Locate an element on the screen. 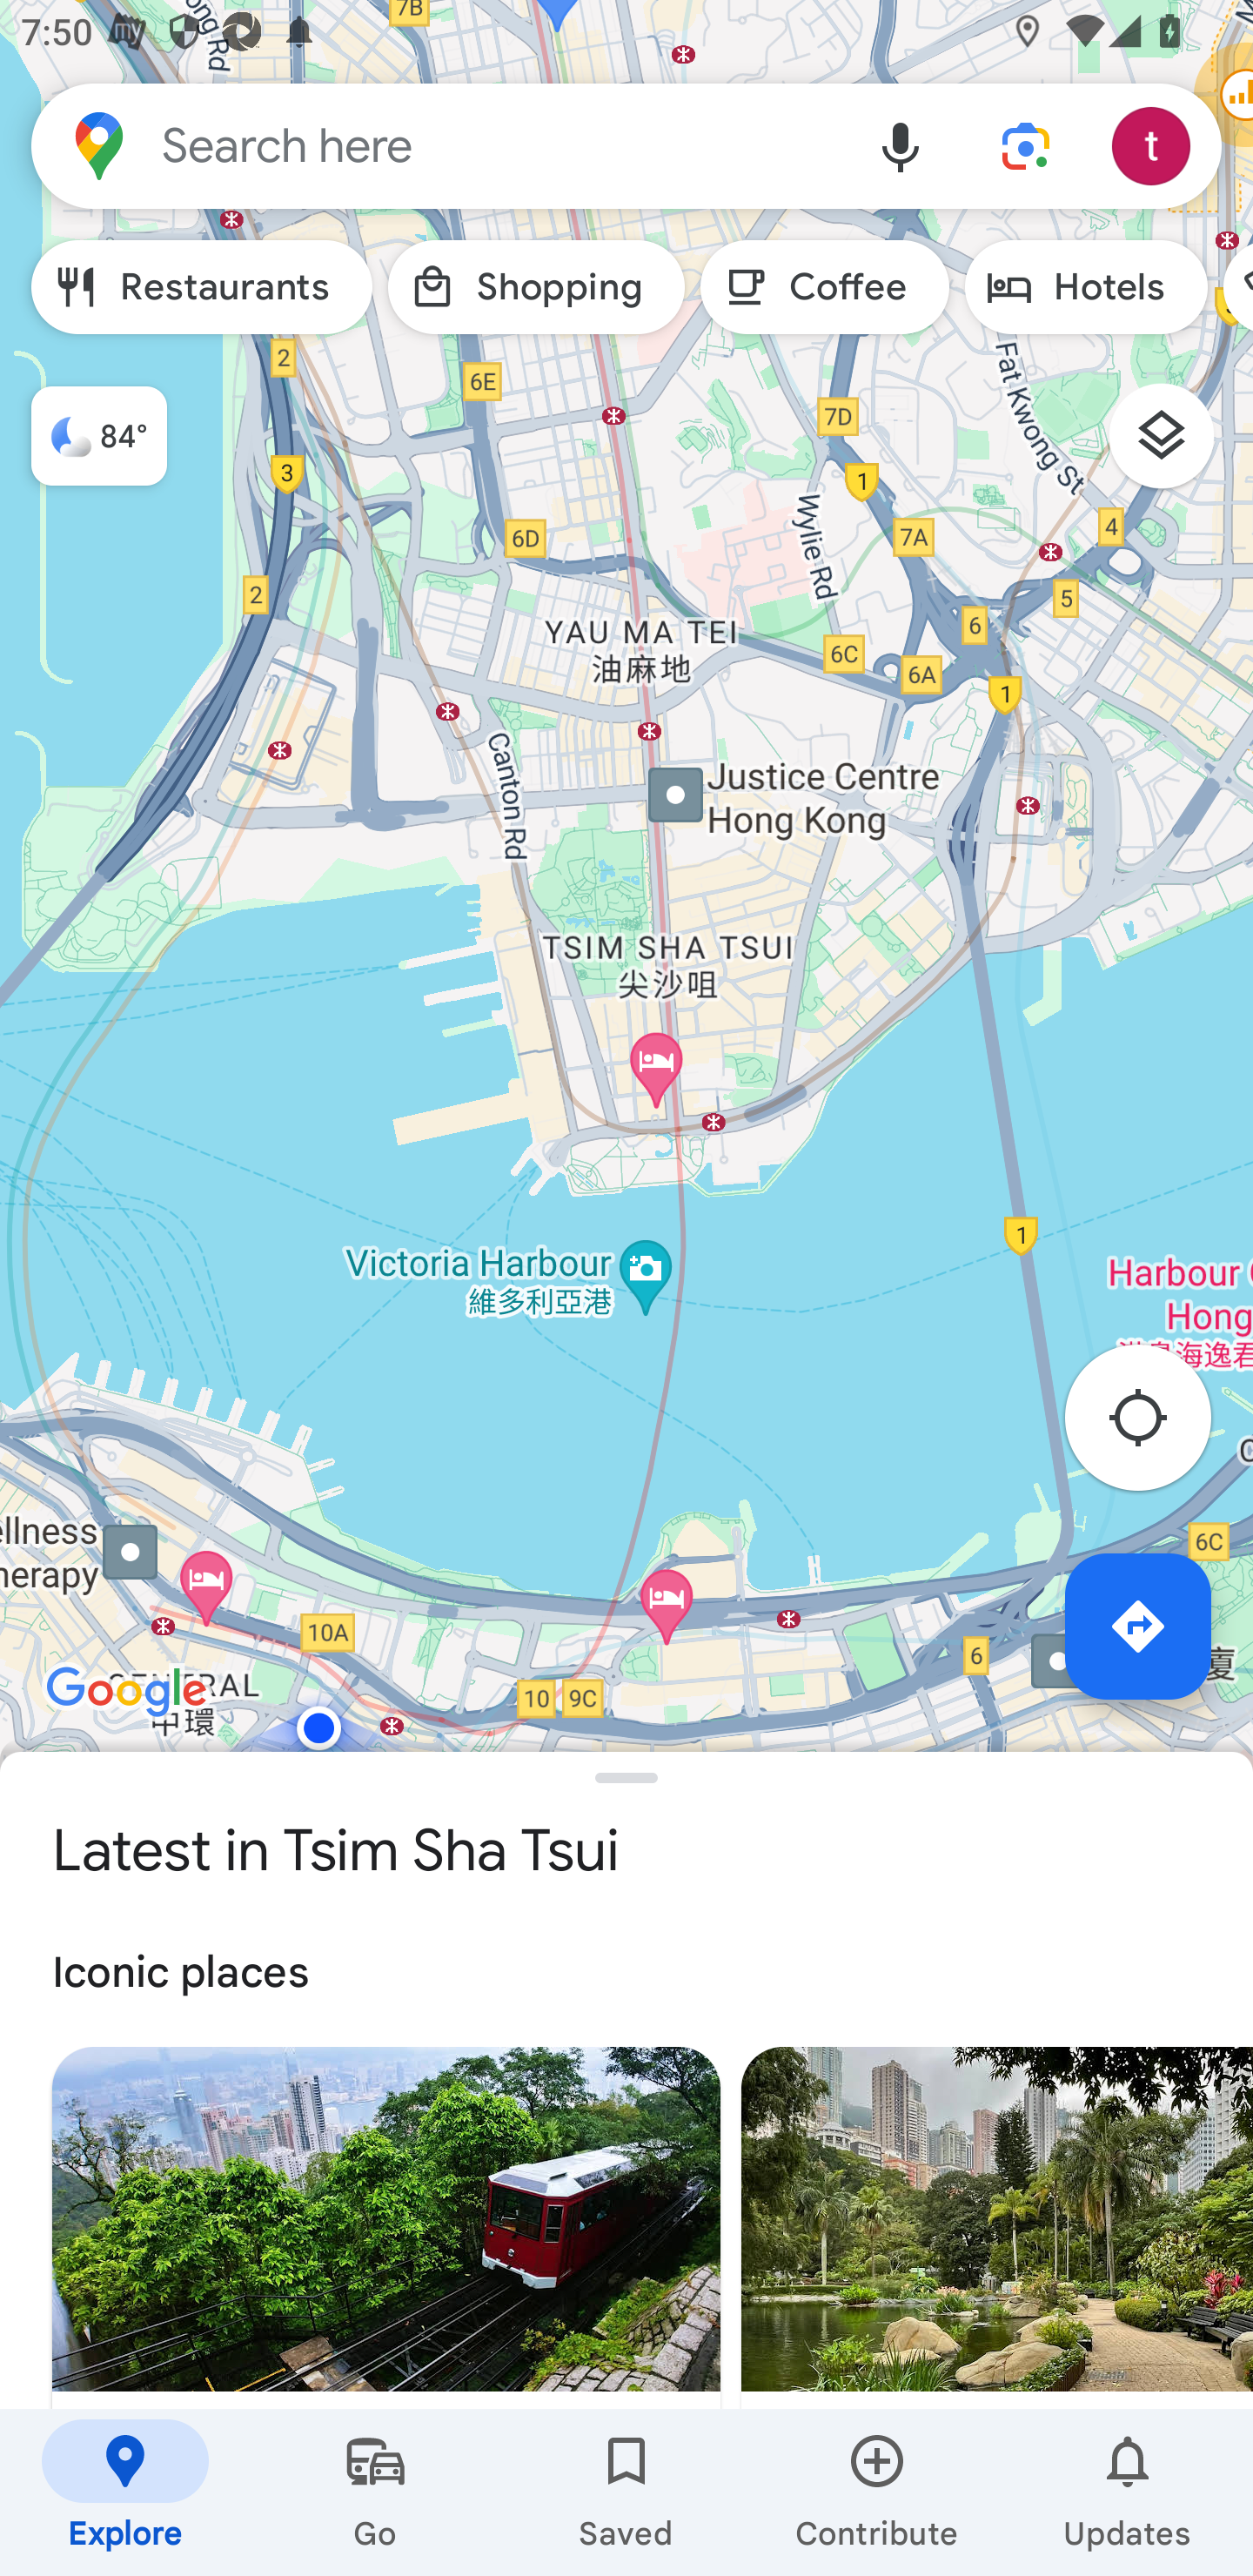 This screenshot has width=1253, height=2576. Coffee Search for Coffee is located at coordinates (825, 287).